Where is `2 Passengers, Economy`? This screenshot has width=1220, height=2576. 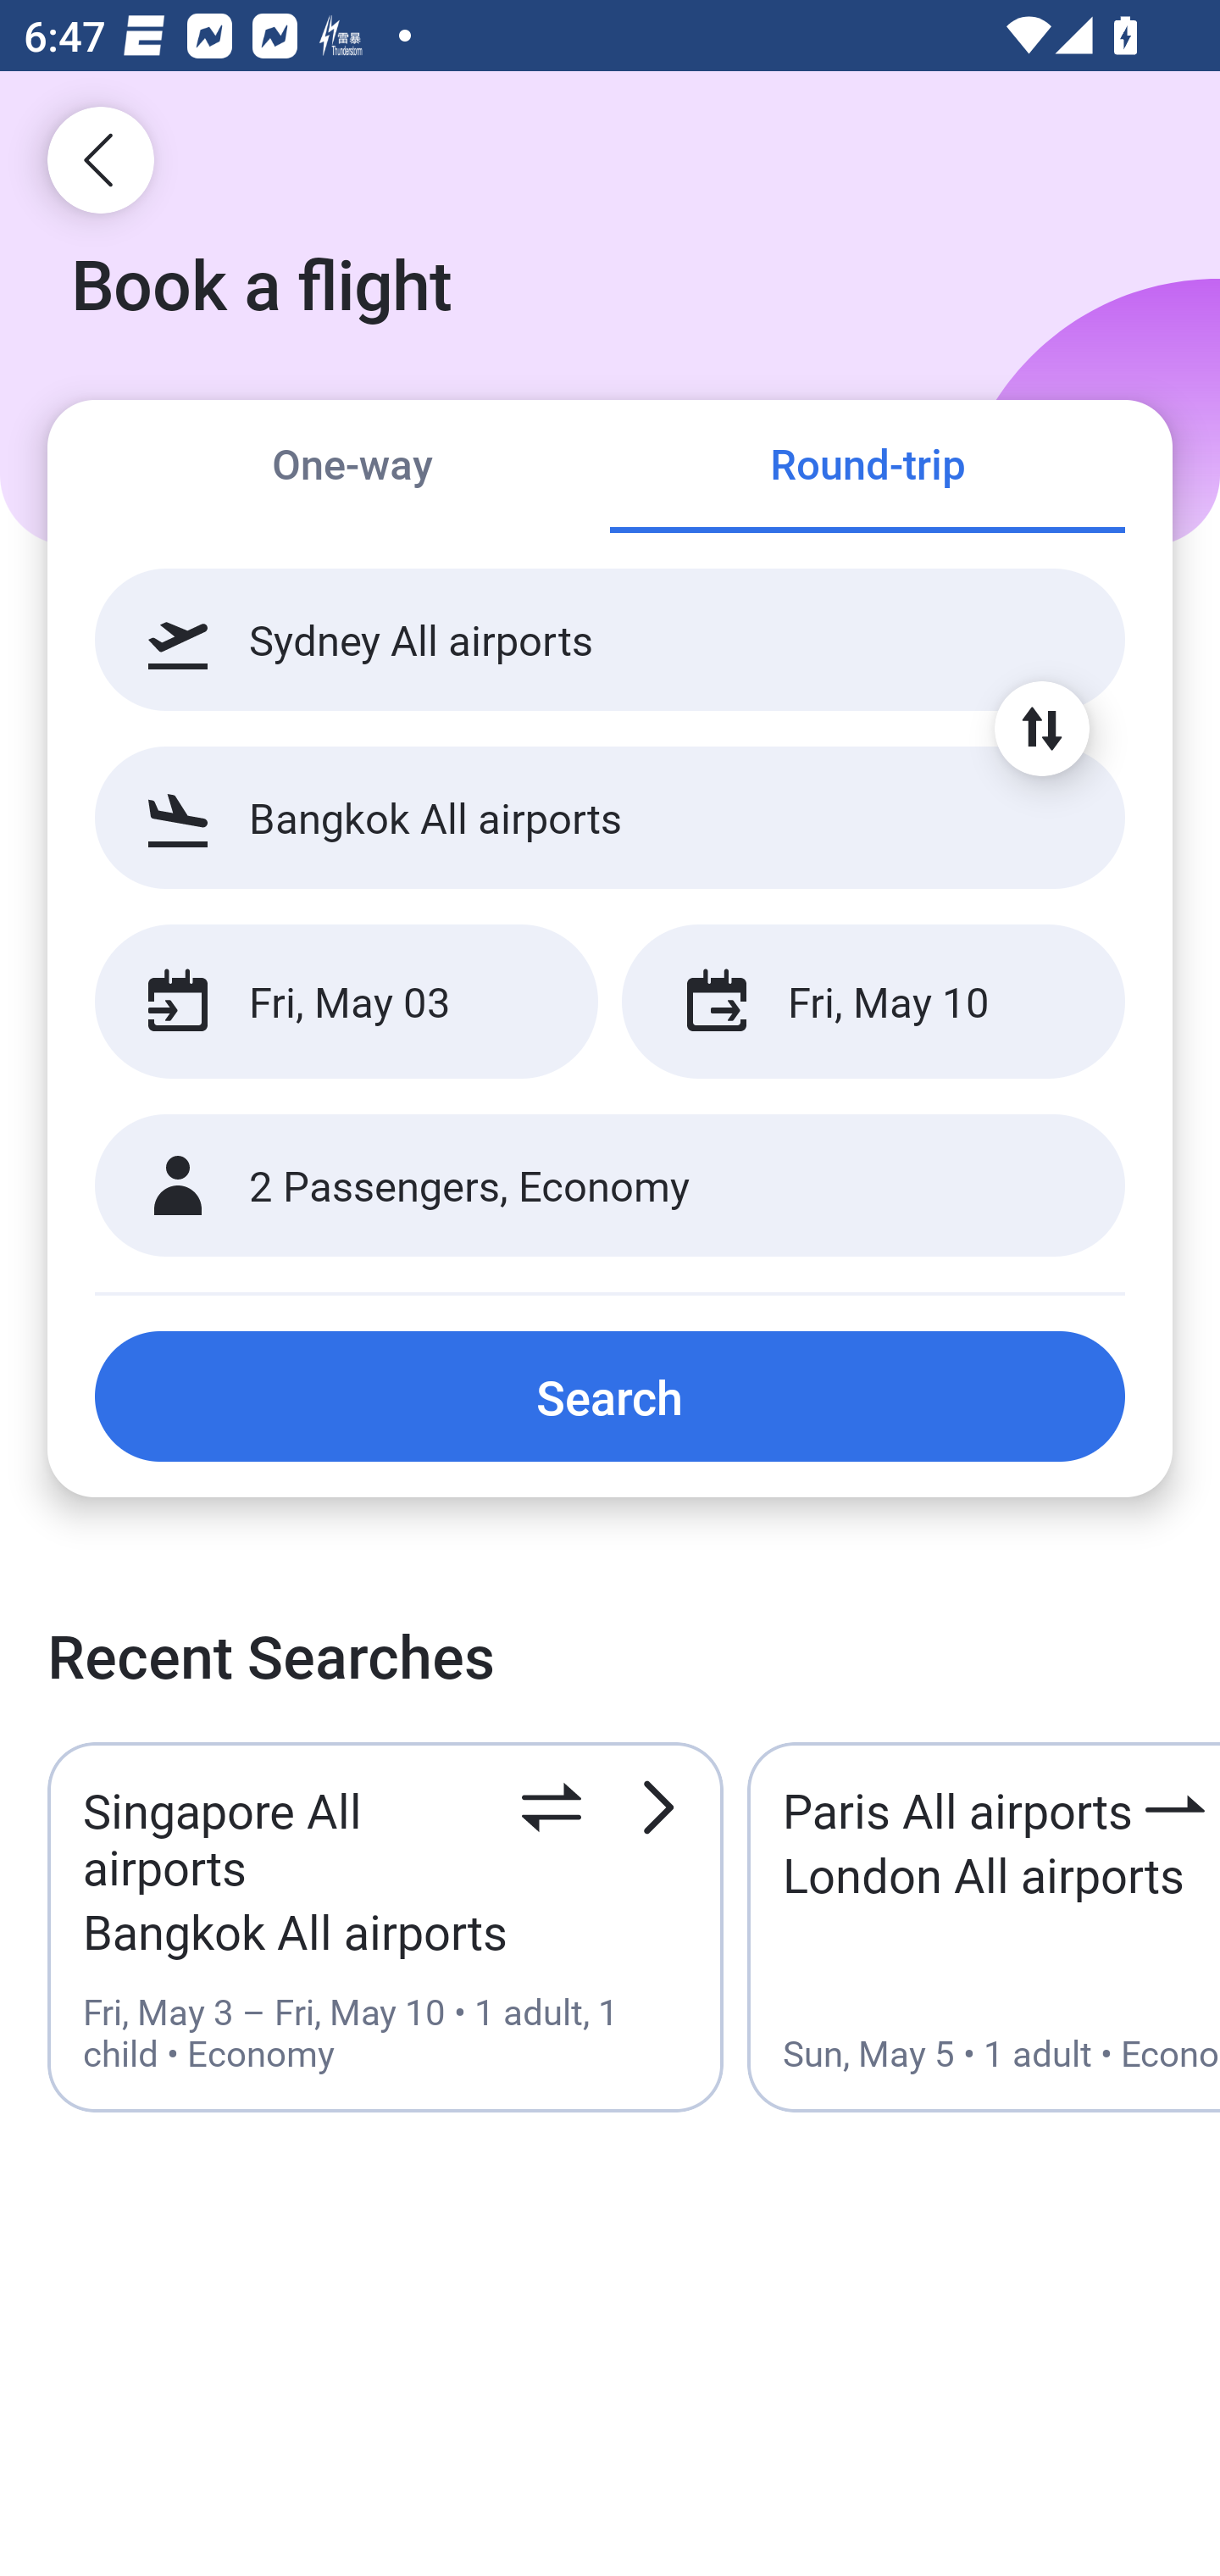
2 Passengers, Economy is located at coordinates (610, 1186).